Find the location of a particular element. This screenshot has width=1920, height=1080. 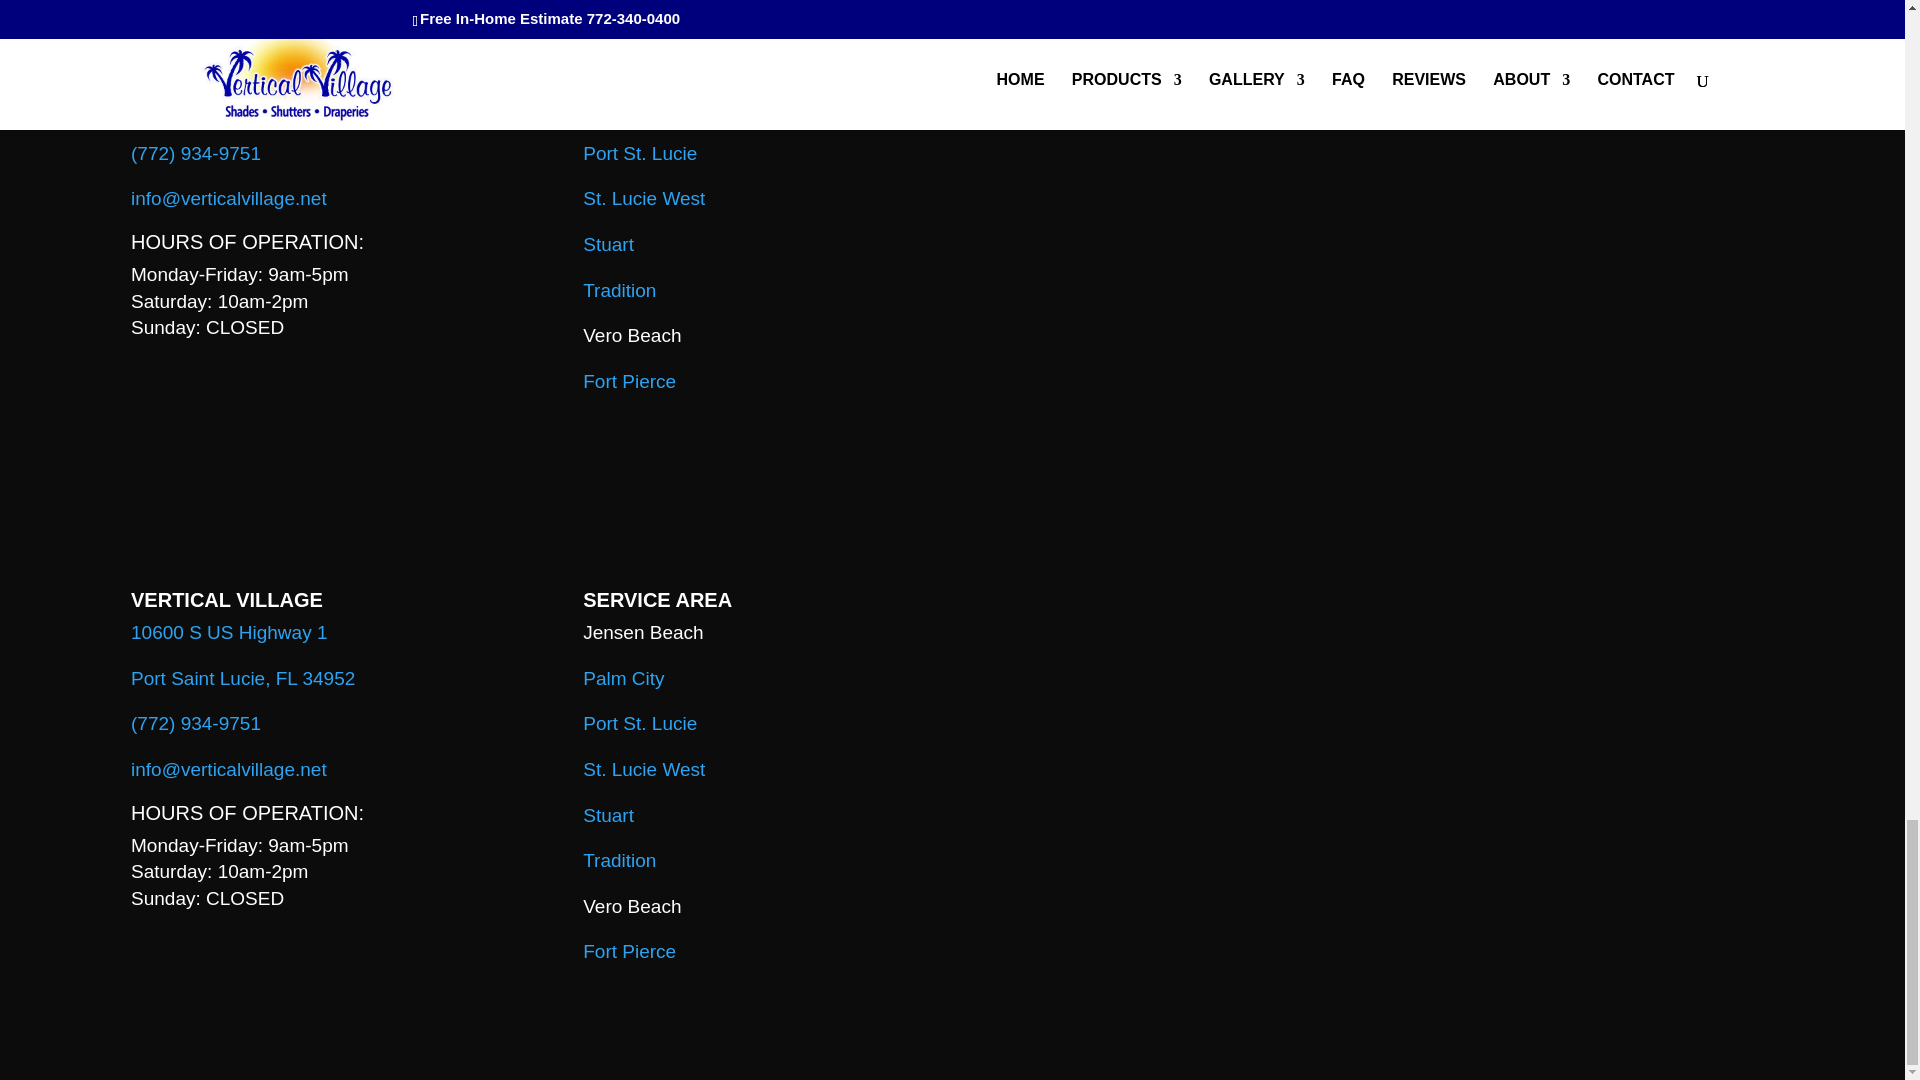

St. Lucie West is located at coordinates (644, 198).